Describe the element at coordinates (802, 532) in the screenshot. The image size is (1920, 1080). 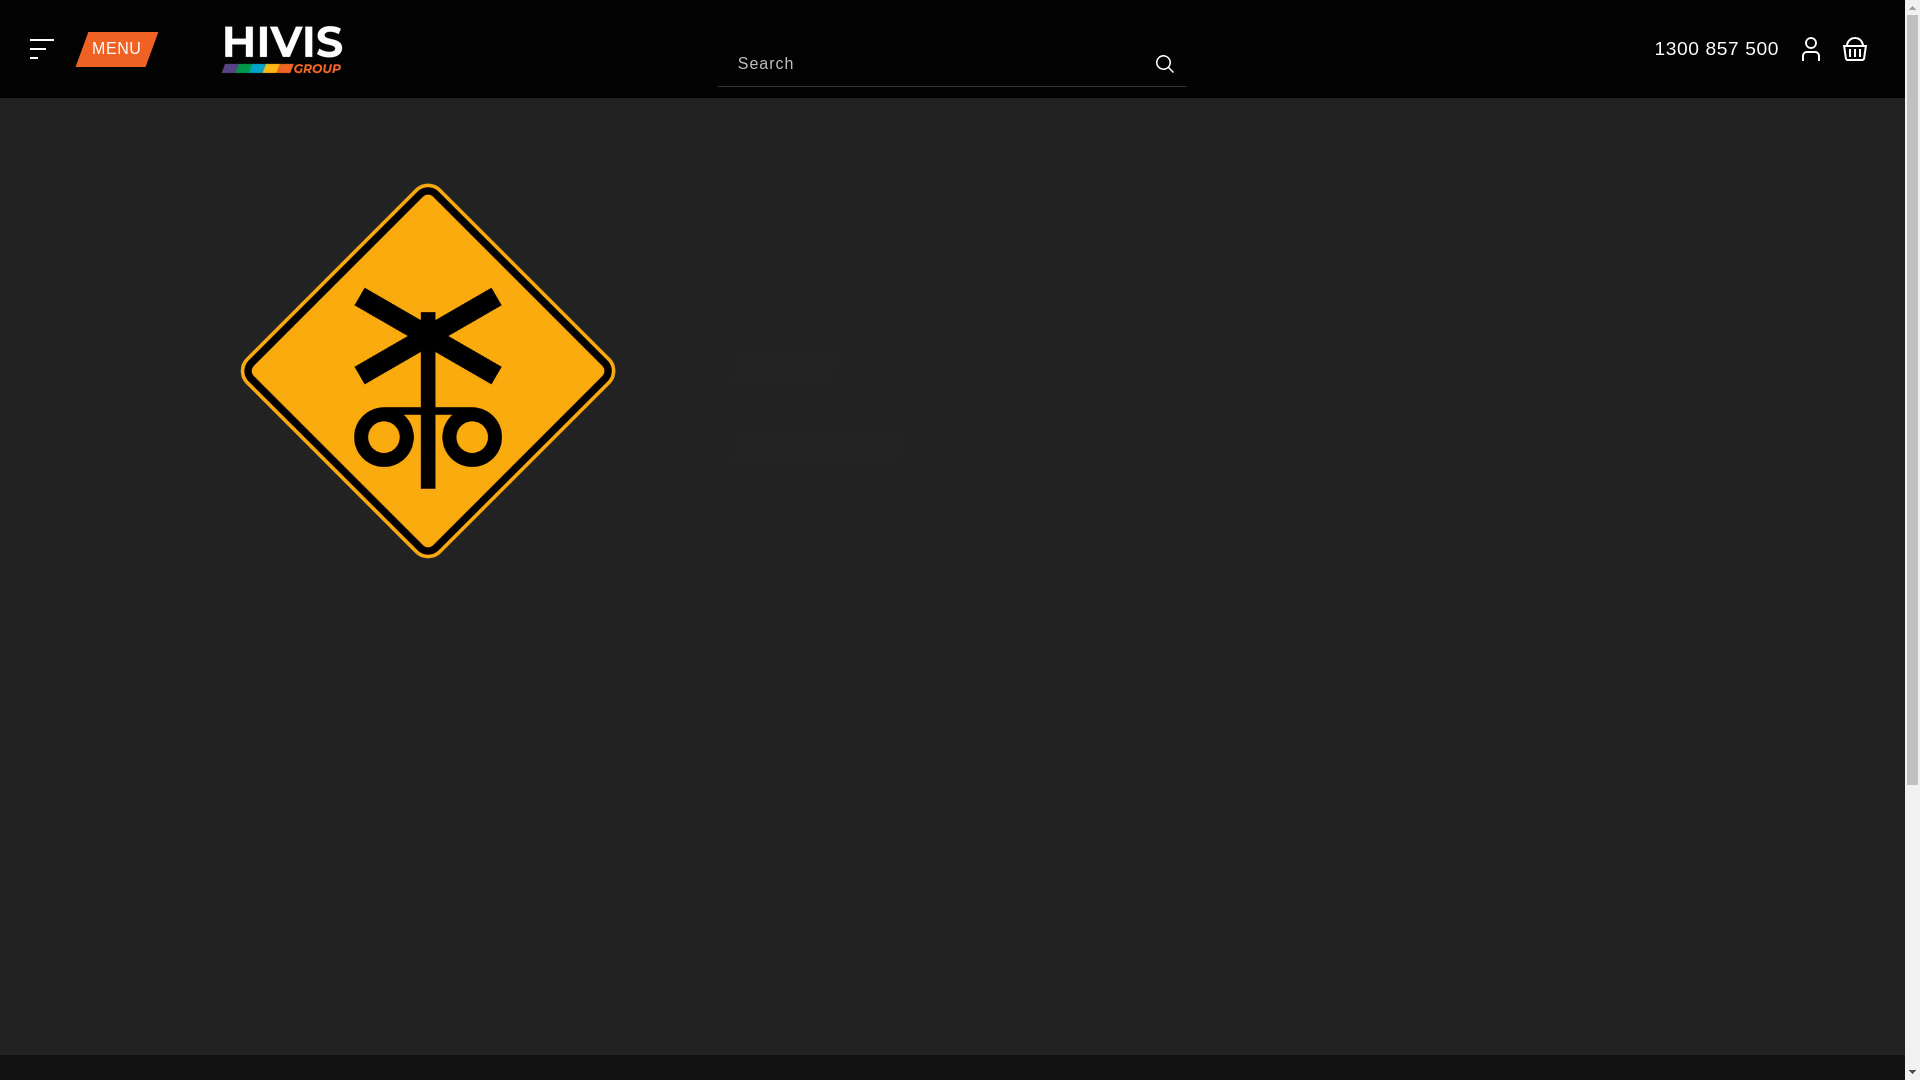
I see `1` at that location.